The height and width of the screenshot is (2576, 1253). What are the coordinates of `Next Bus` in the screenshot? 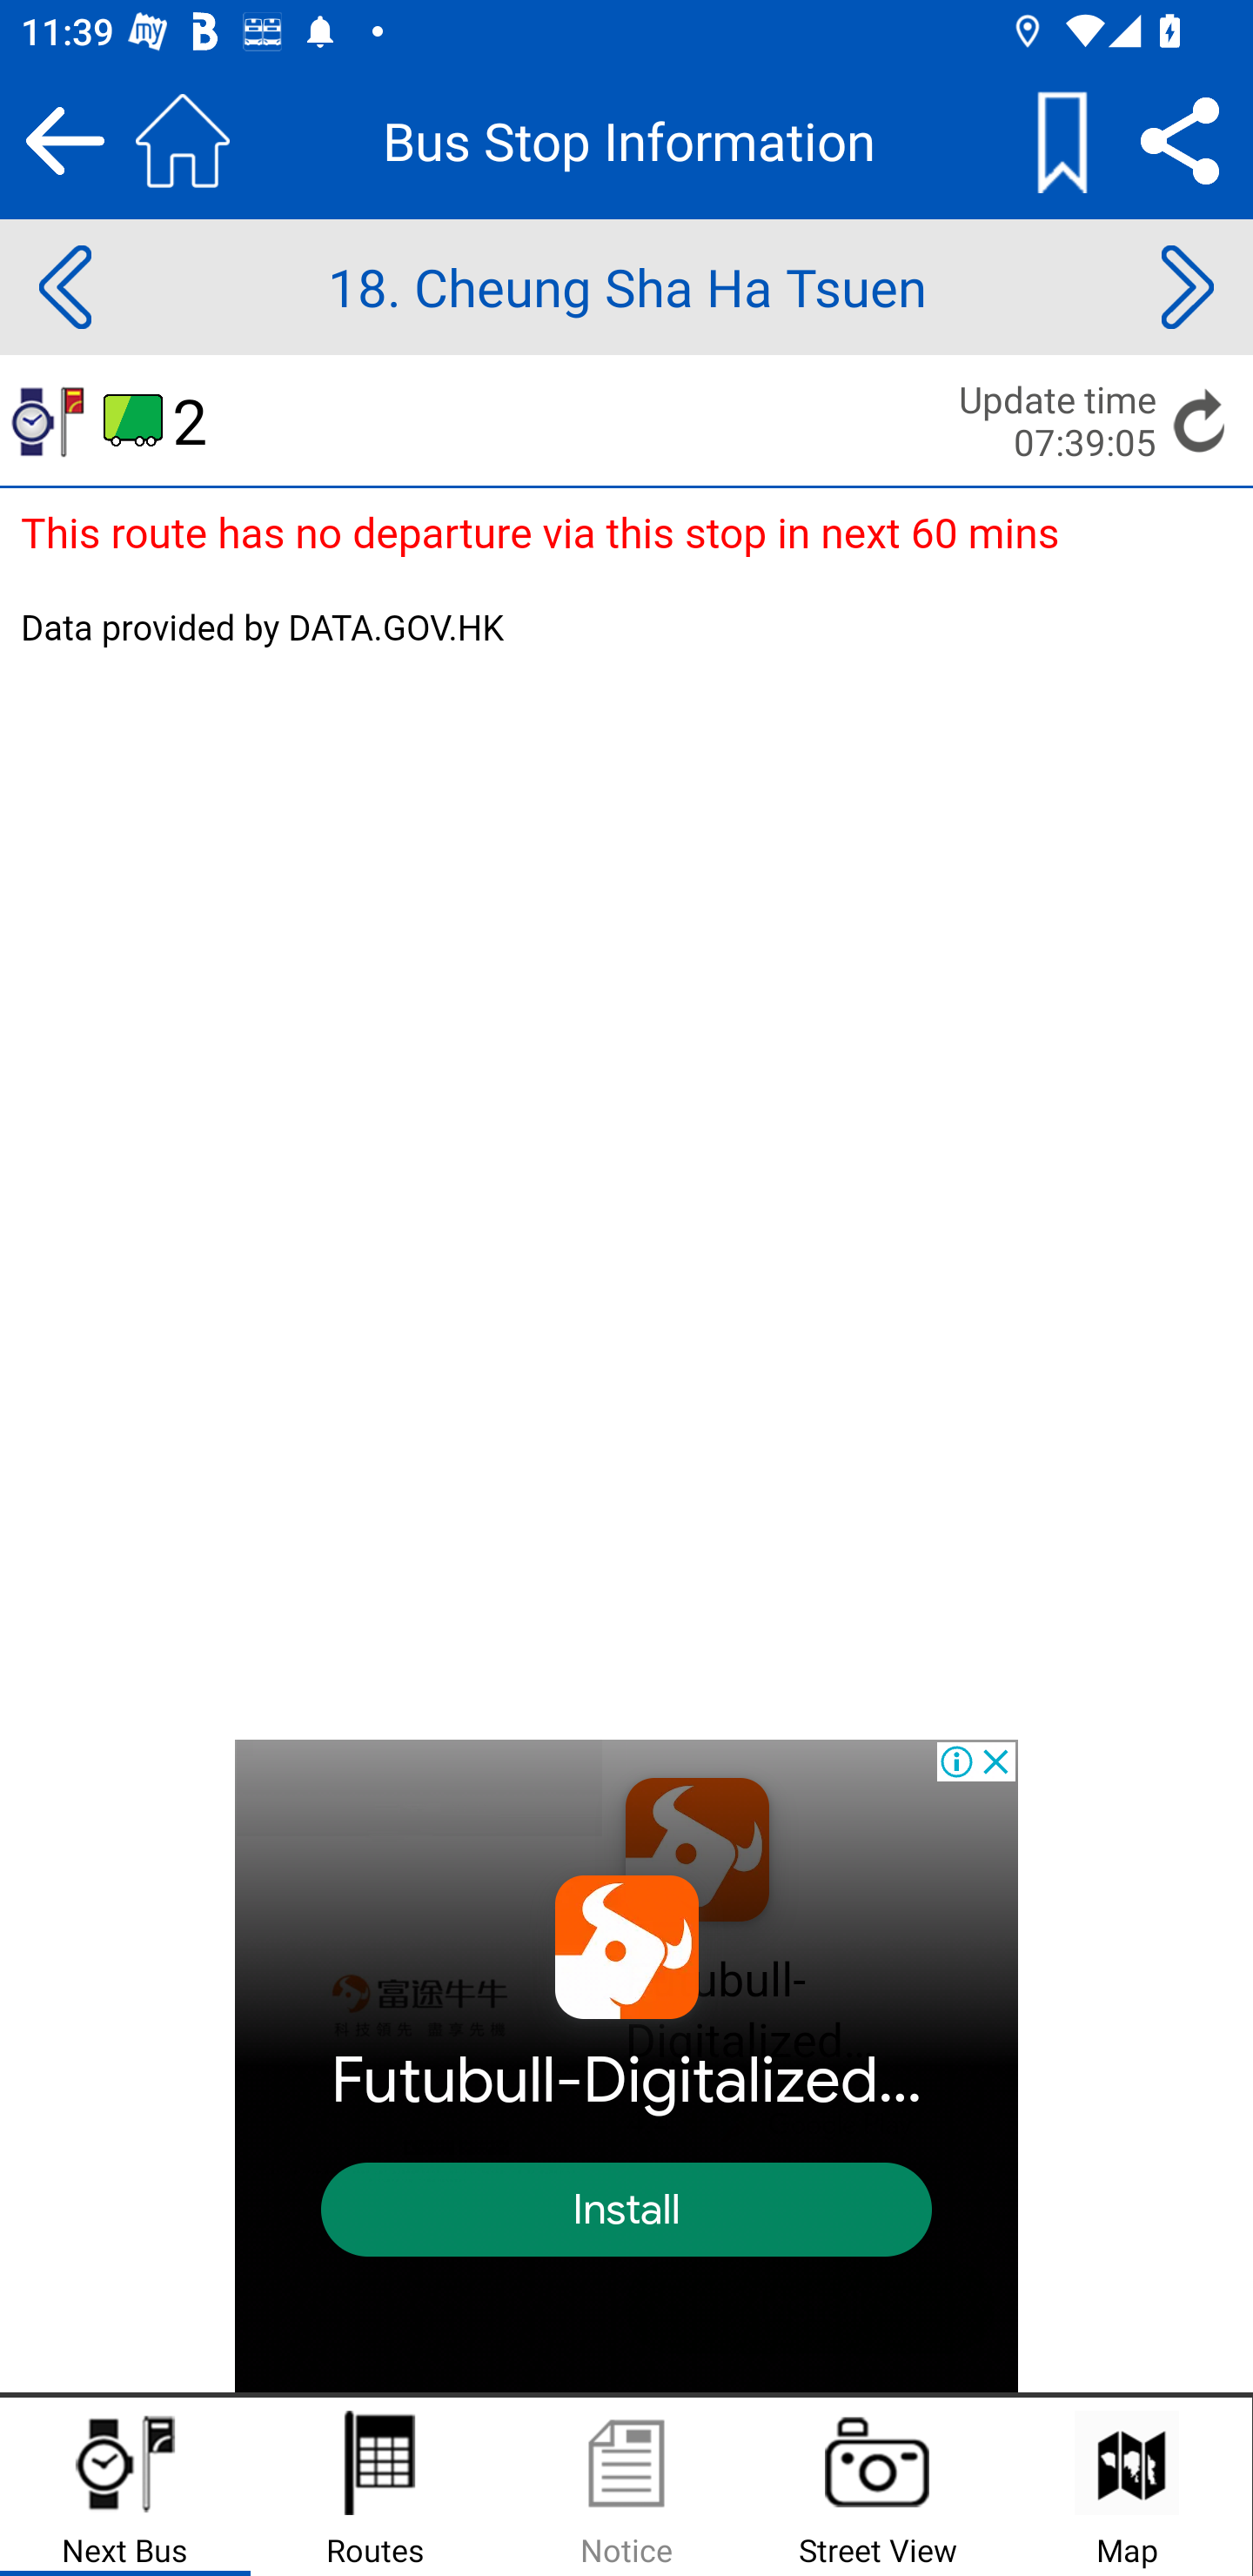 It's located at (125, 2487).